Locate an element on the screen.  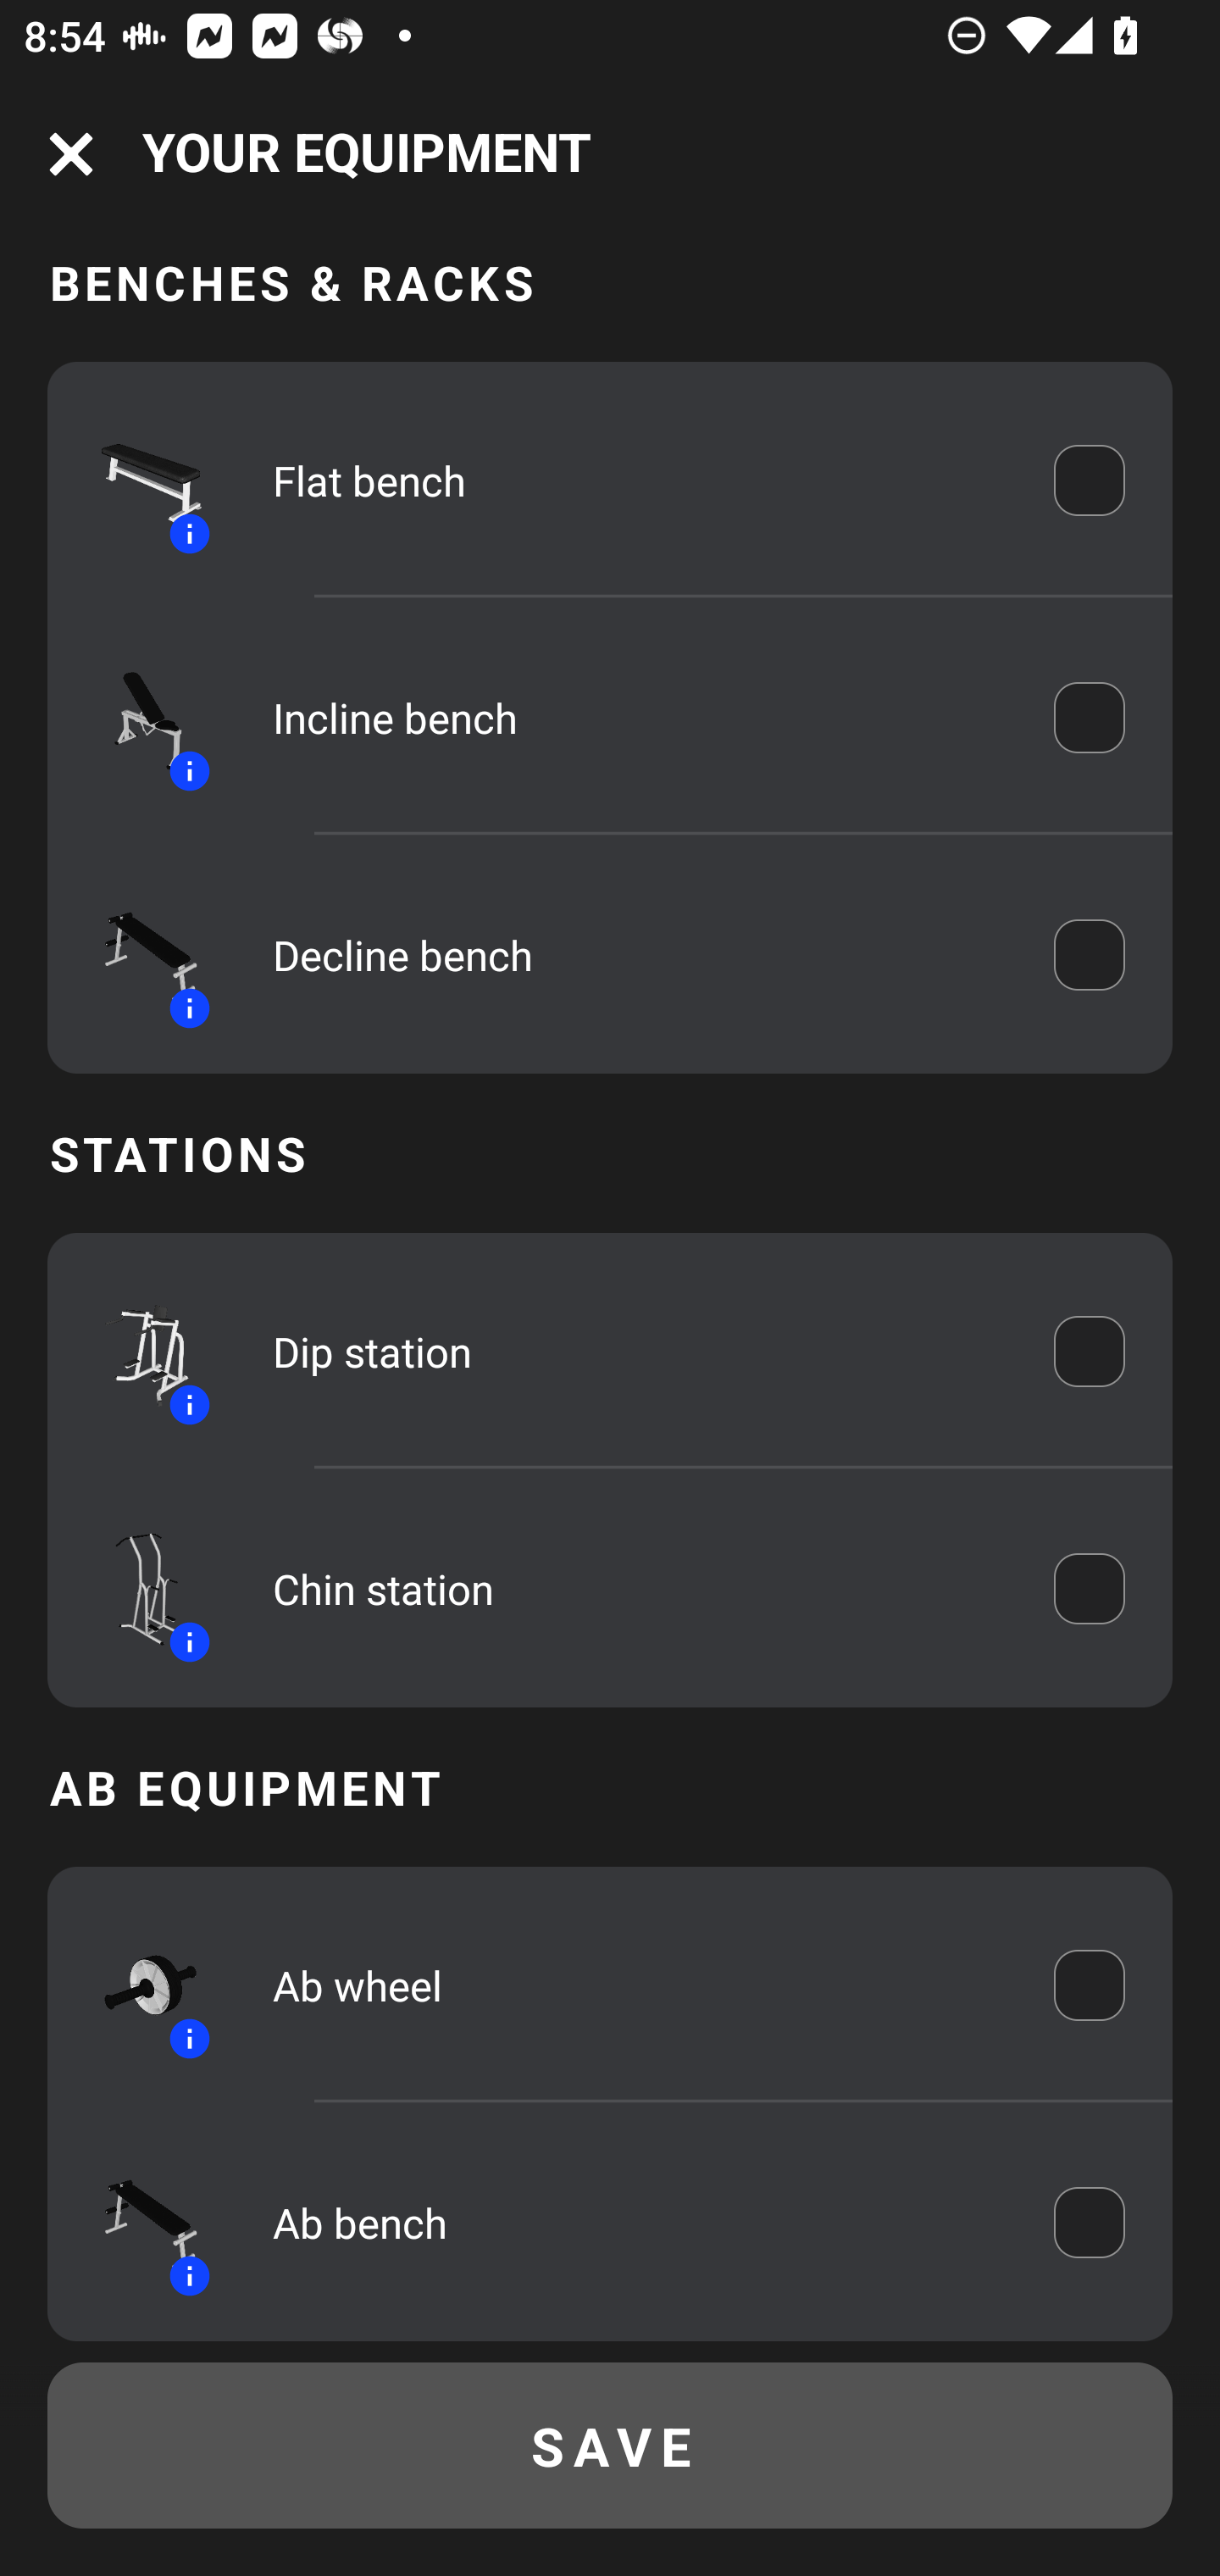
Navigation icon is located at coordinates (71, 154).